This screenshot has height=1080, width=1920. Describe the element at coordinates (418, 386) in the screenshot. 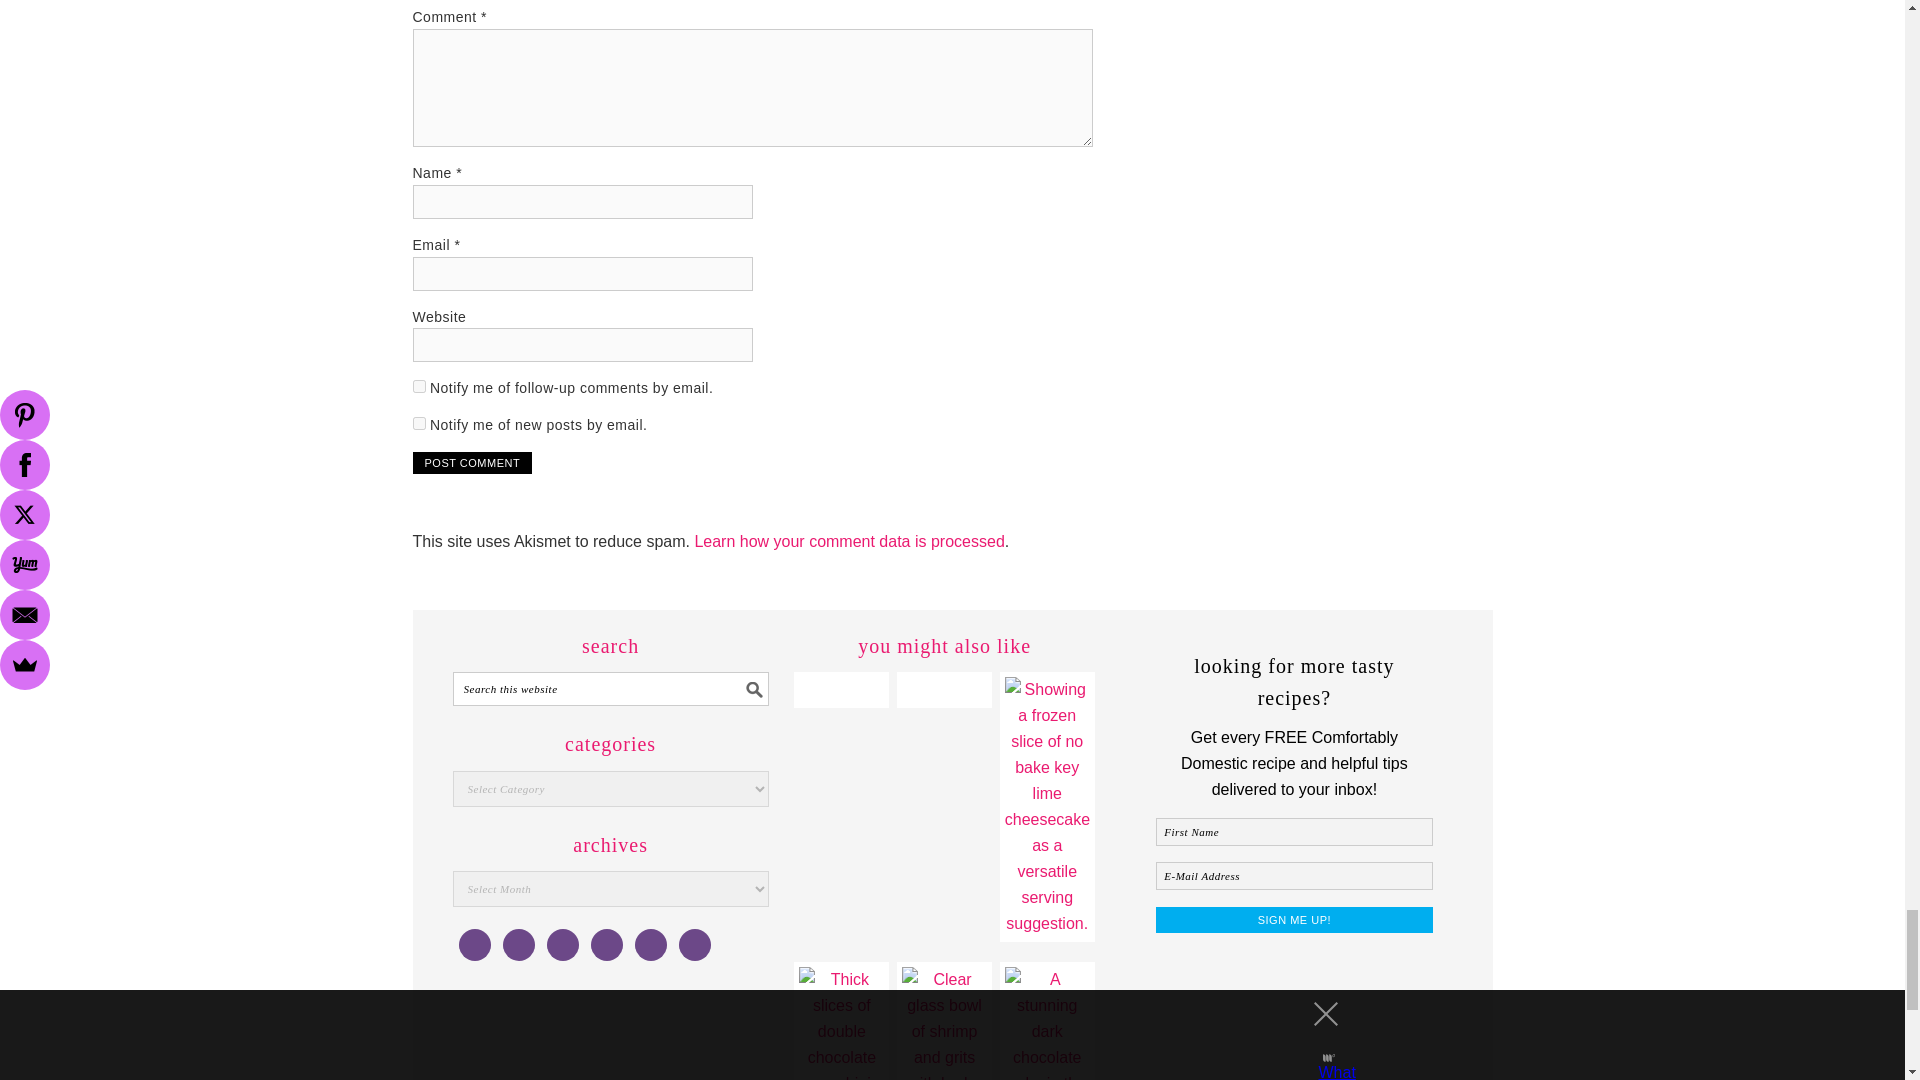

I see `subscribe` at that location.